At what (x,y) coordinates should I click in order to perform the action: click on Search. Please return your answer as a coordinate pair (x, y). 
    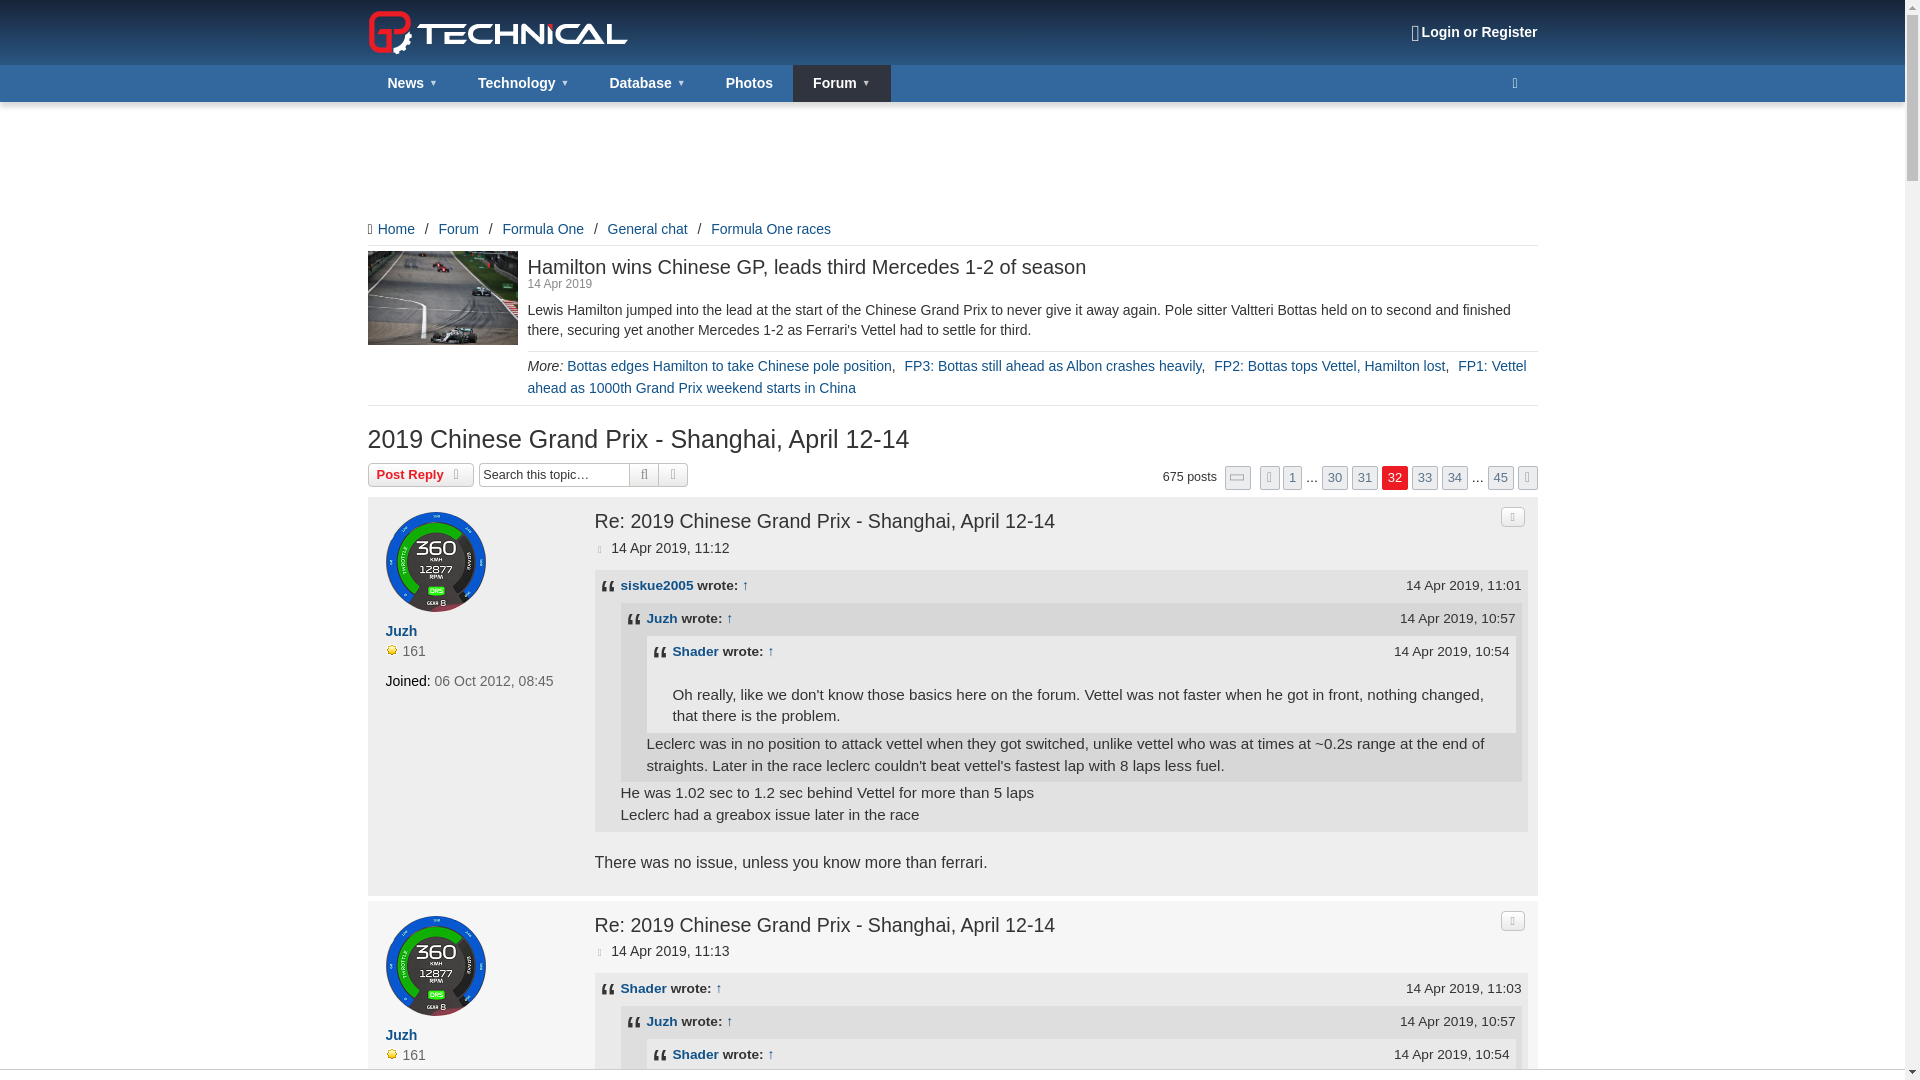
    Looking at the image, I should click on (644, 475).